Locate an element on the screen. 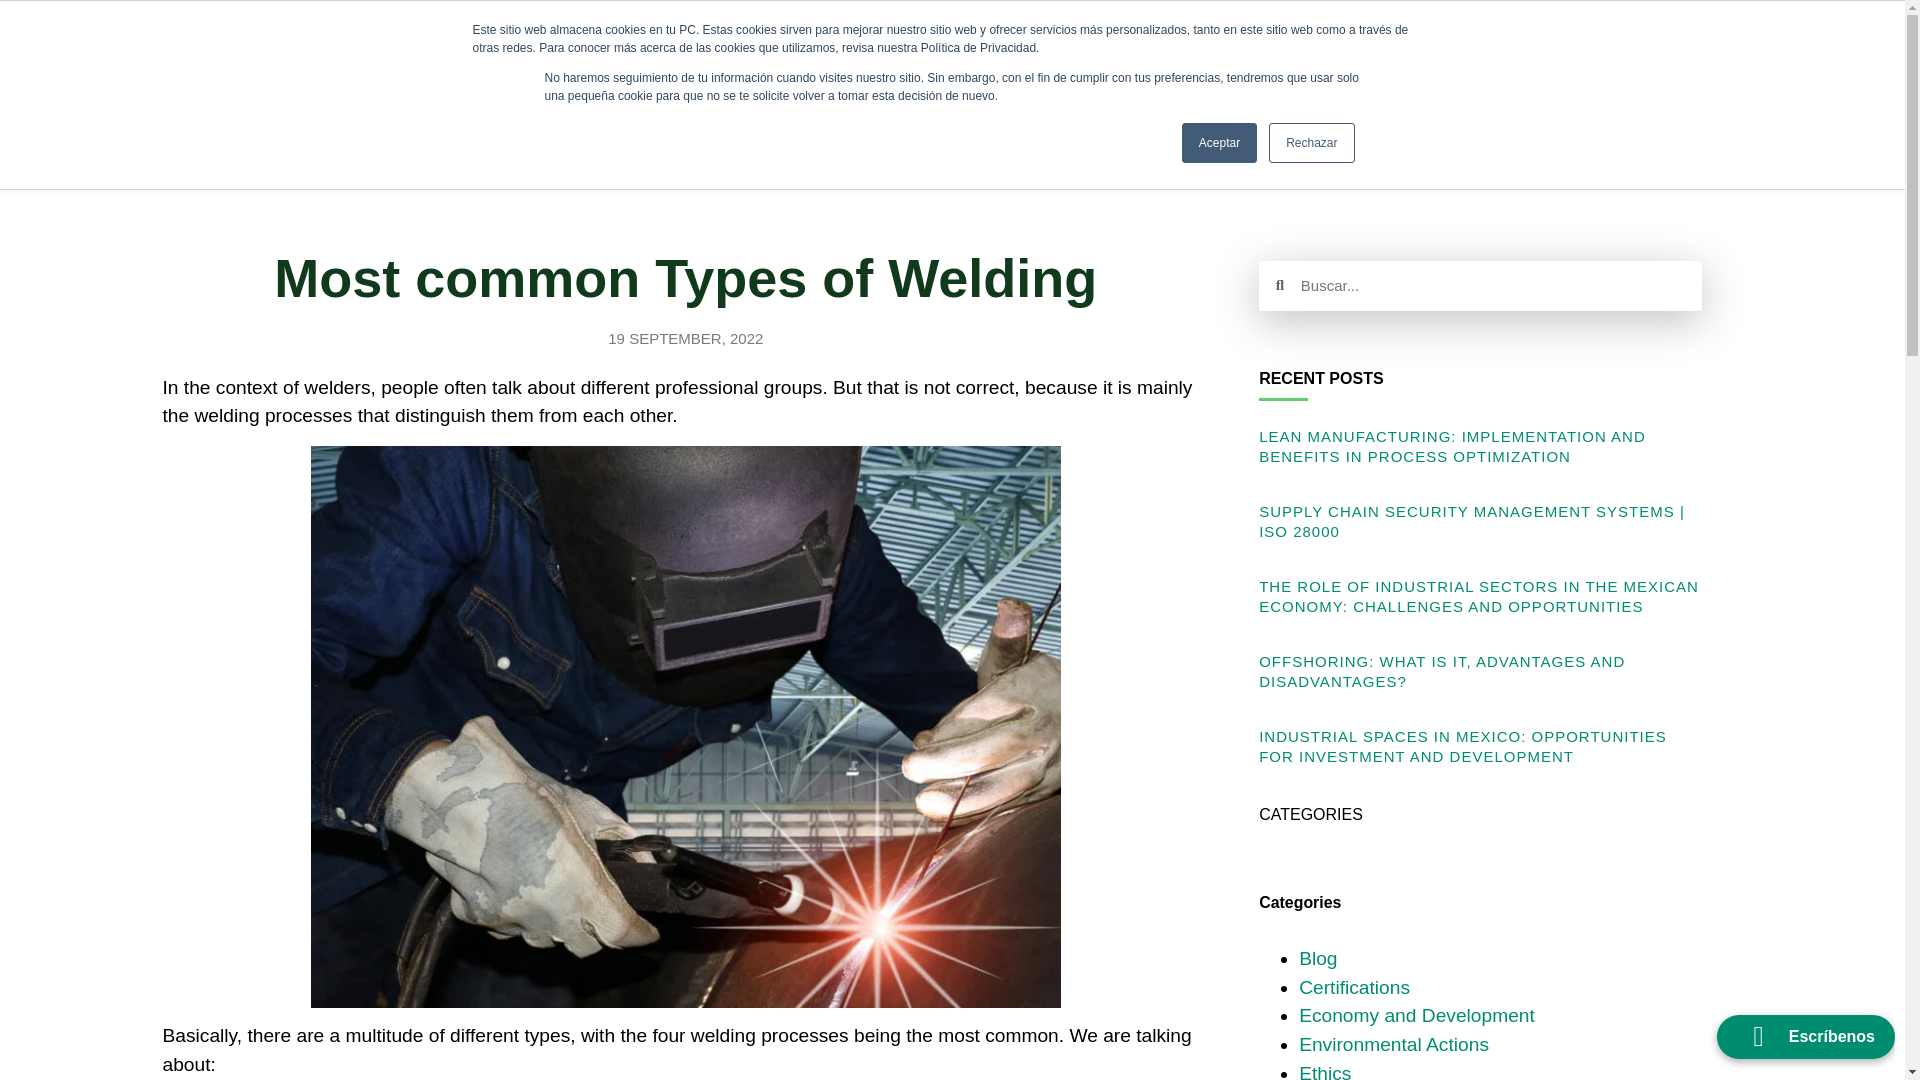 The width and height of the screenshot is (1920, 1080). Contact is located at coordinates (1330, 94).